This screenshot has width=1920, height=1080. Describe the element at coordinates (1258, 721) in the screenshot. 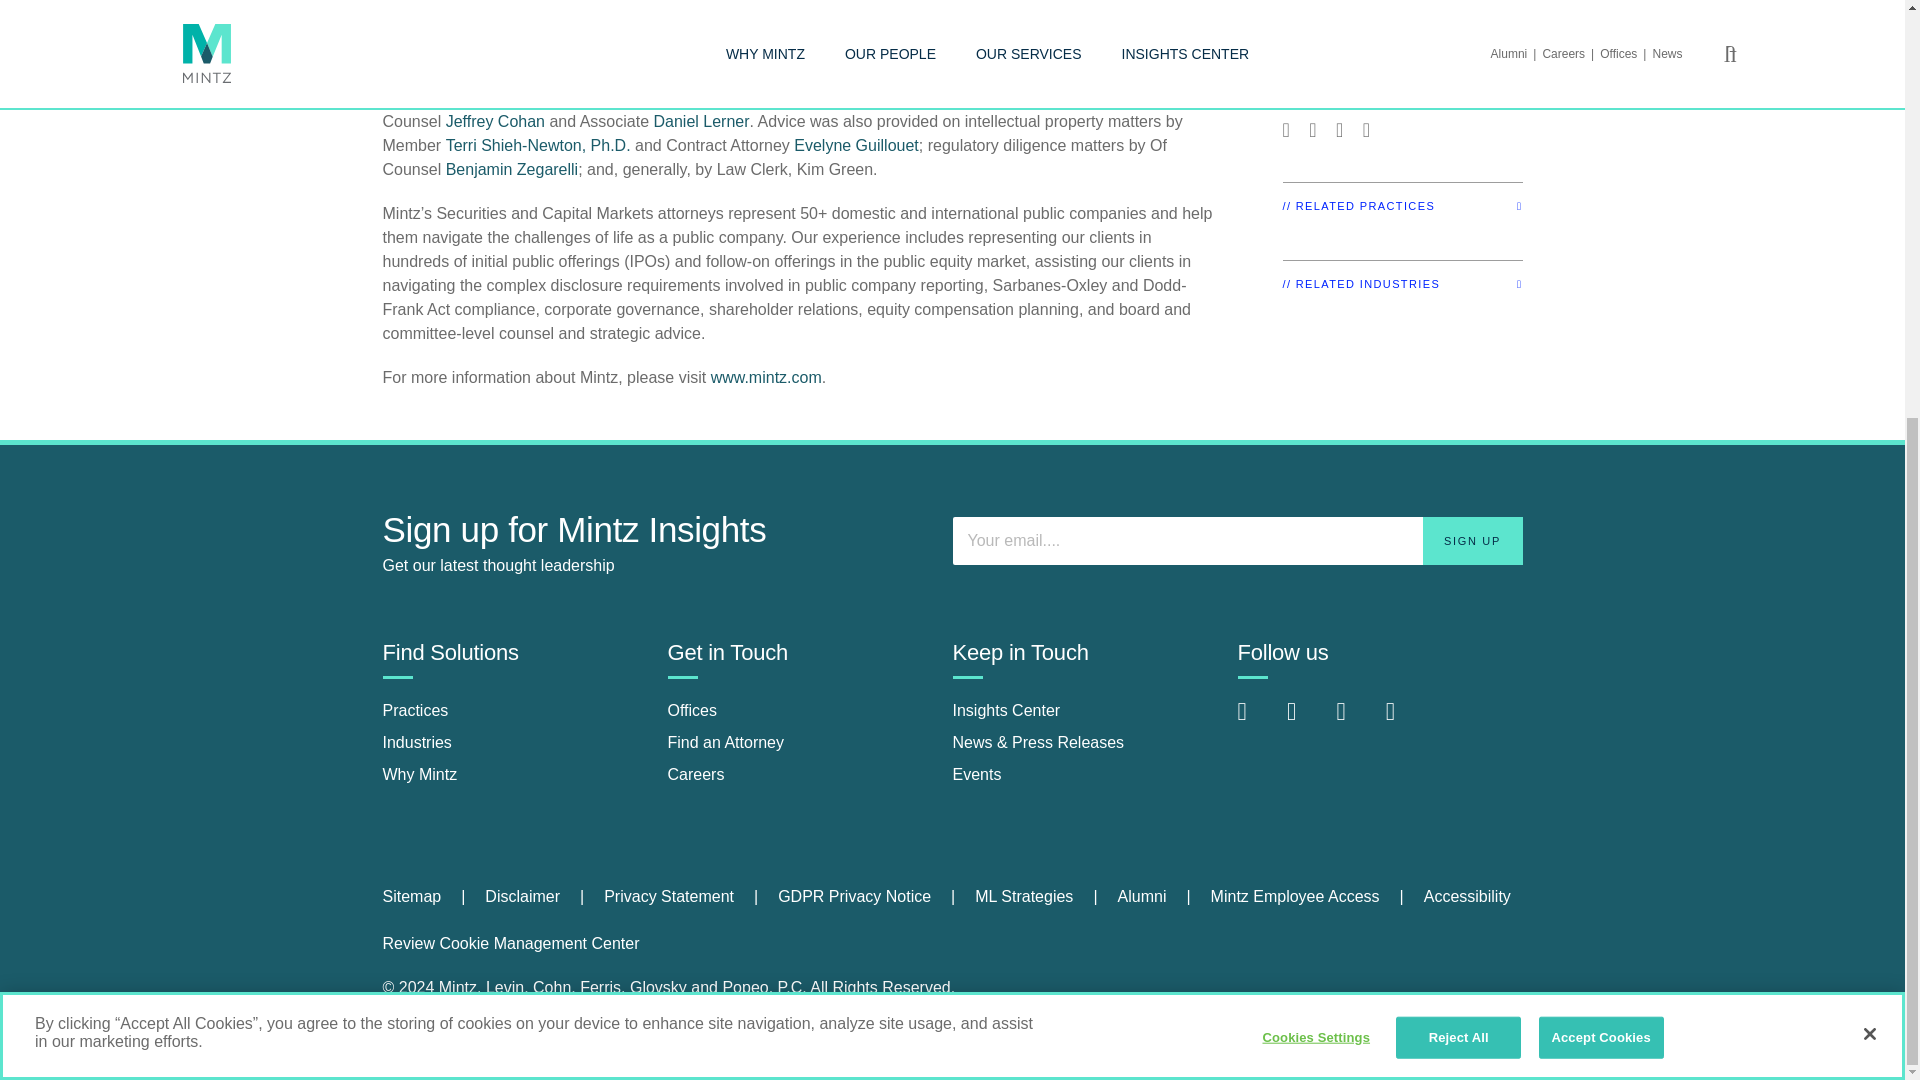

I see `LinkedIn` at that location.